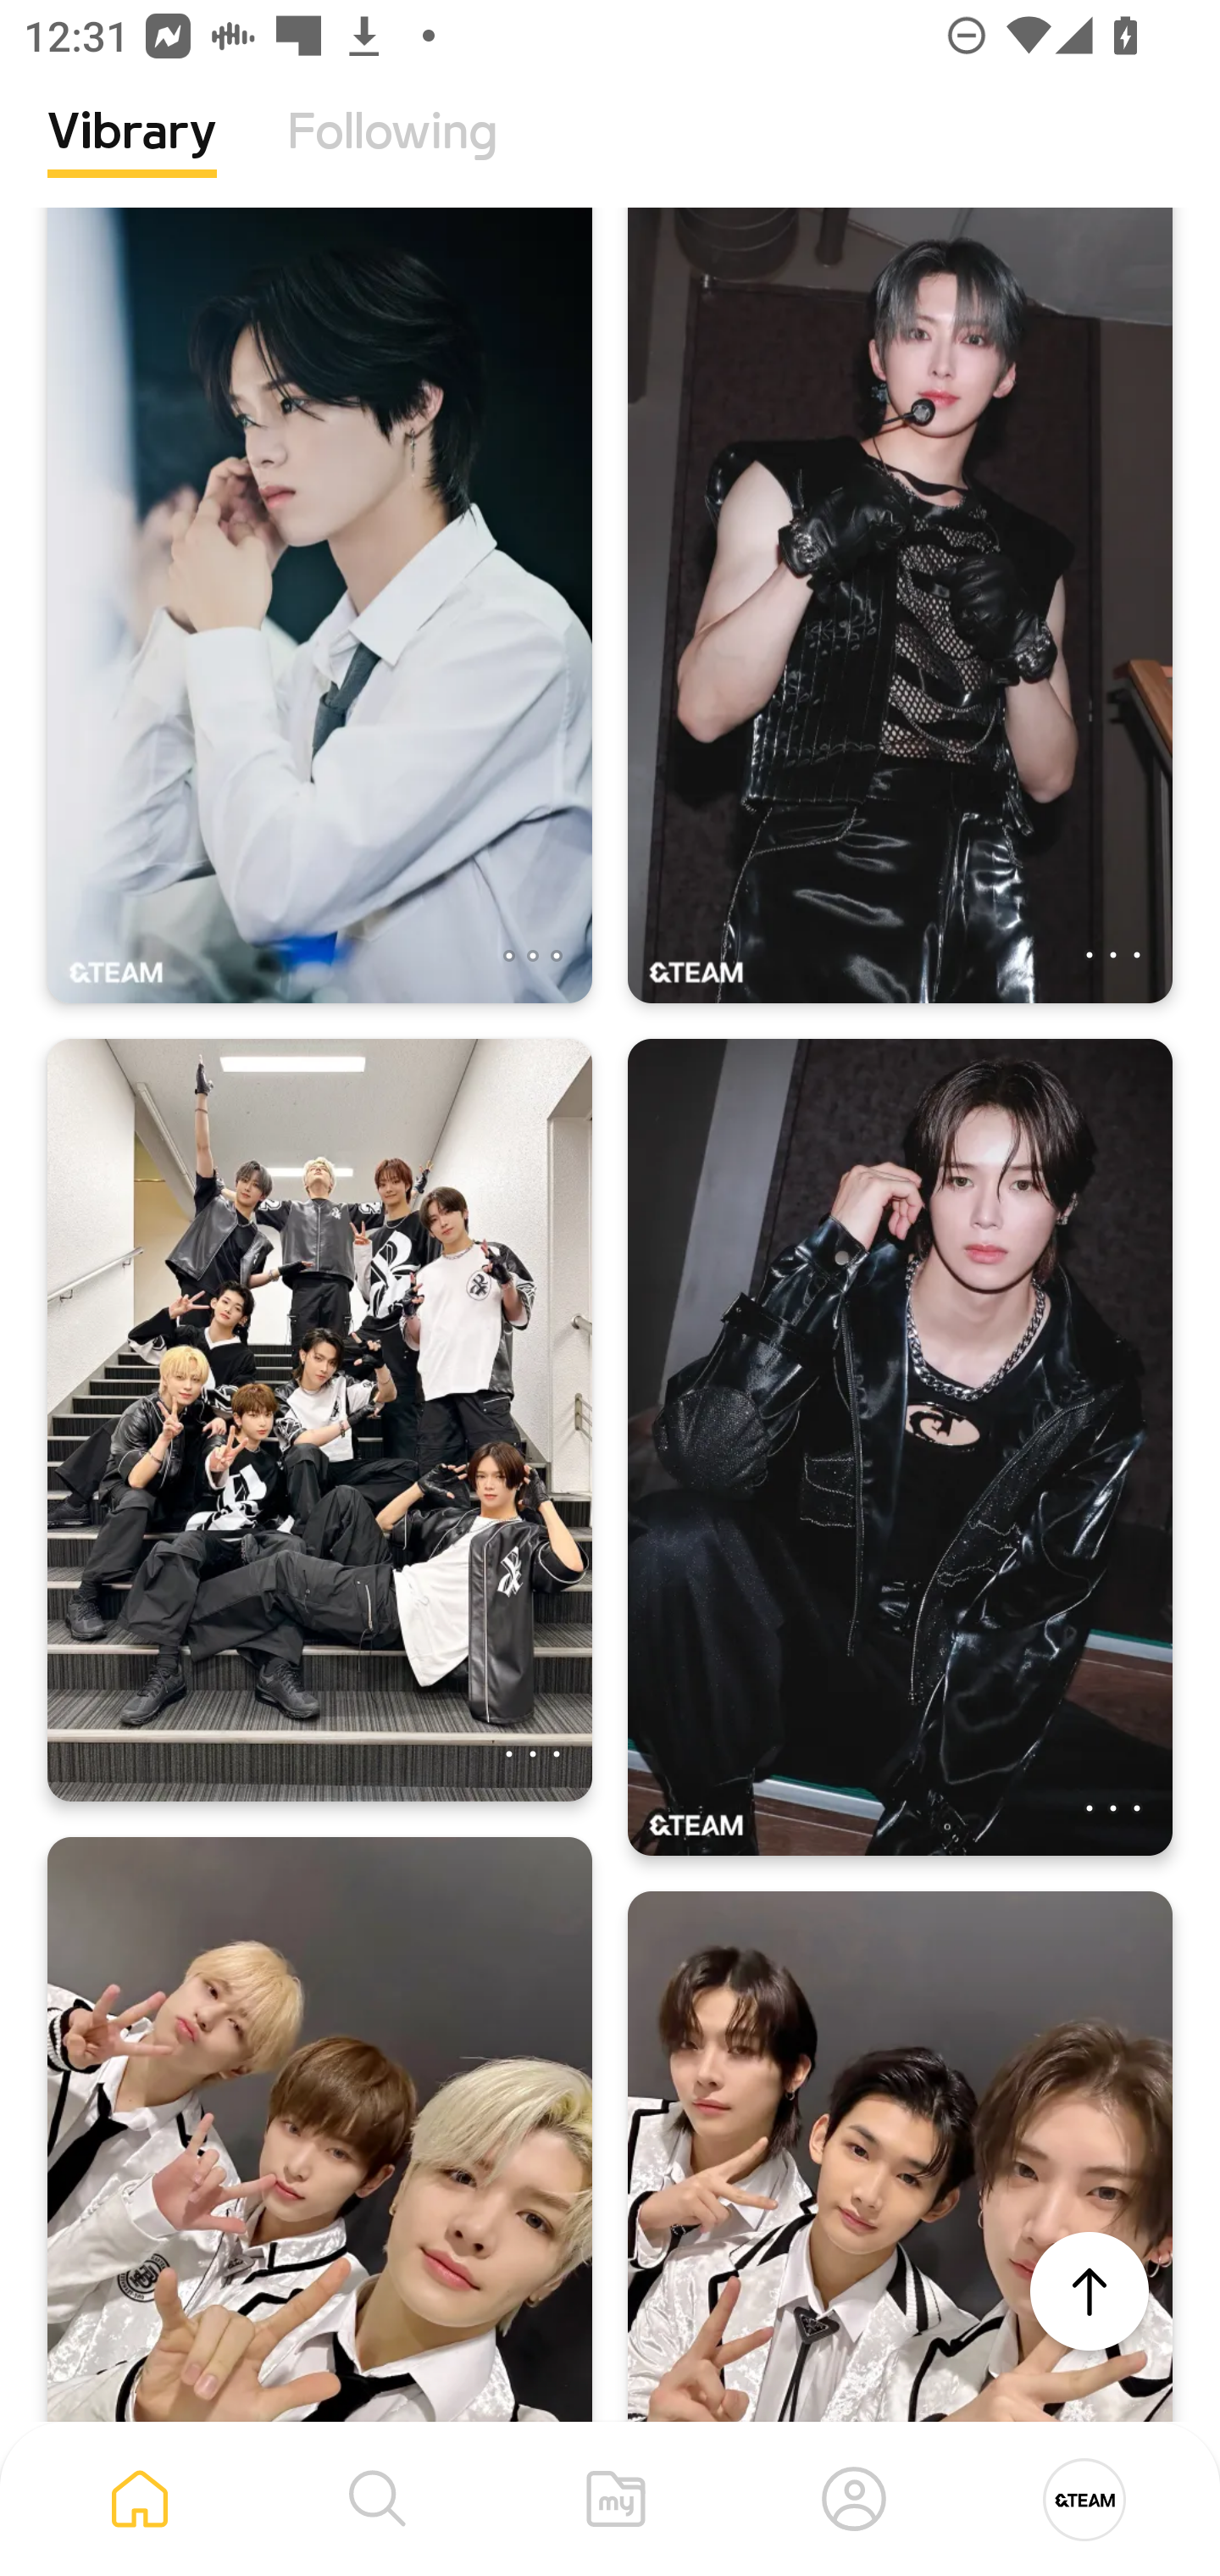 The height and width of the screenshot is (2576, 1220). Describe the element at coordinates (132, 157) in the screenshot. I see `Vibrary` at that location.